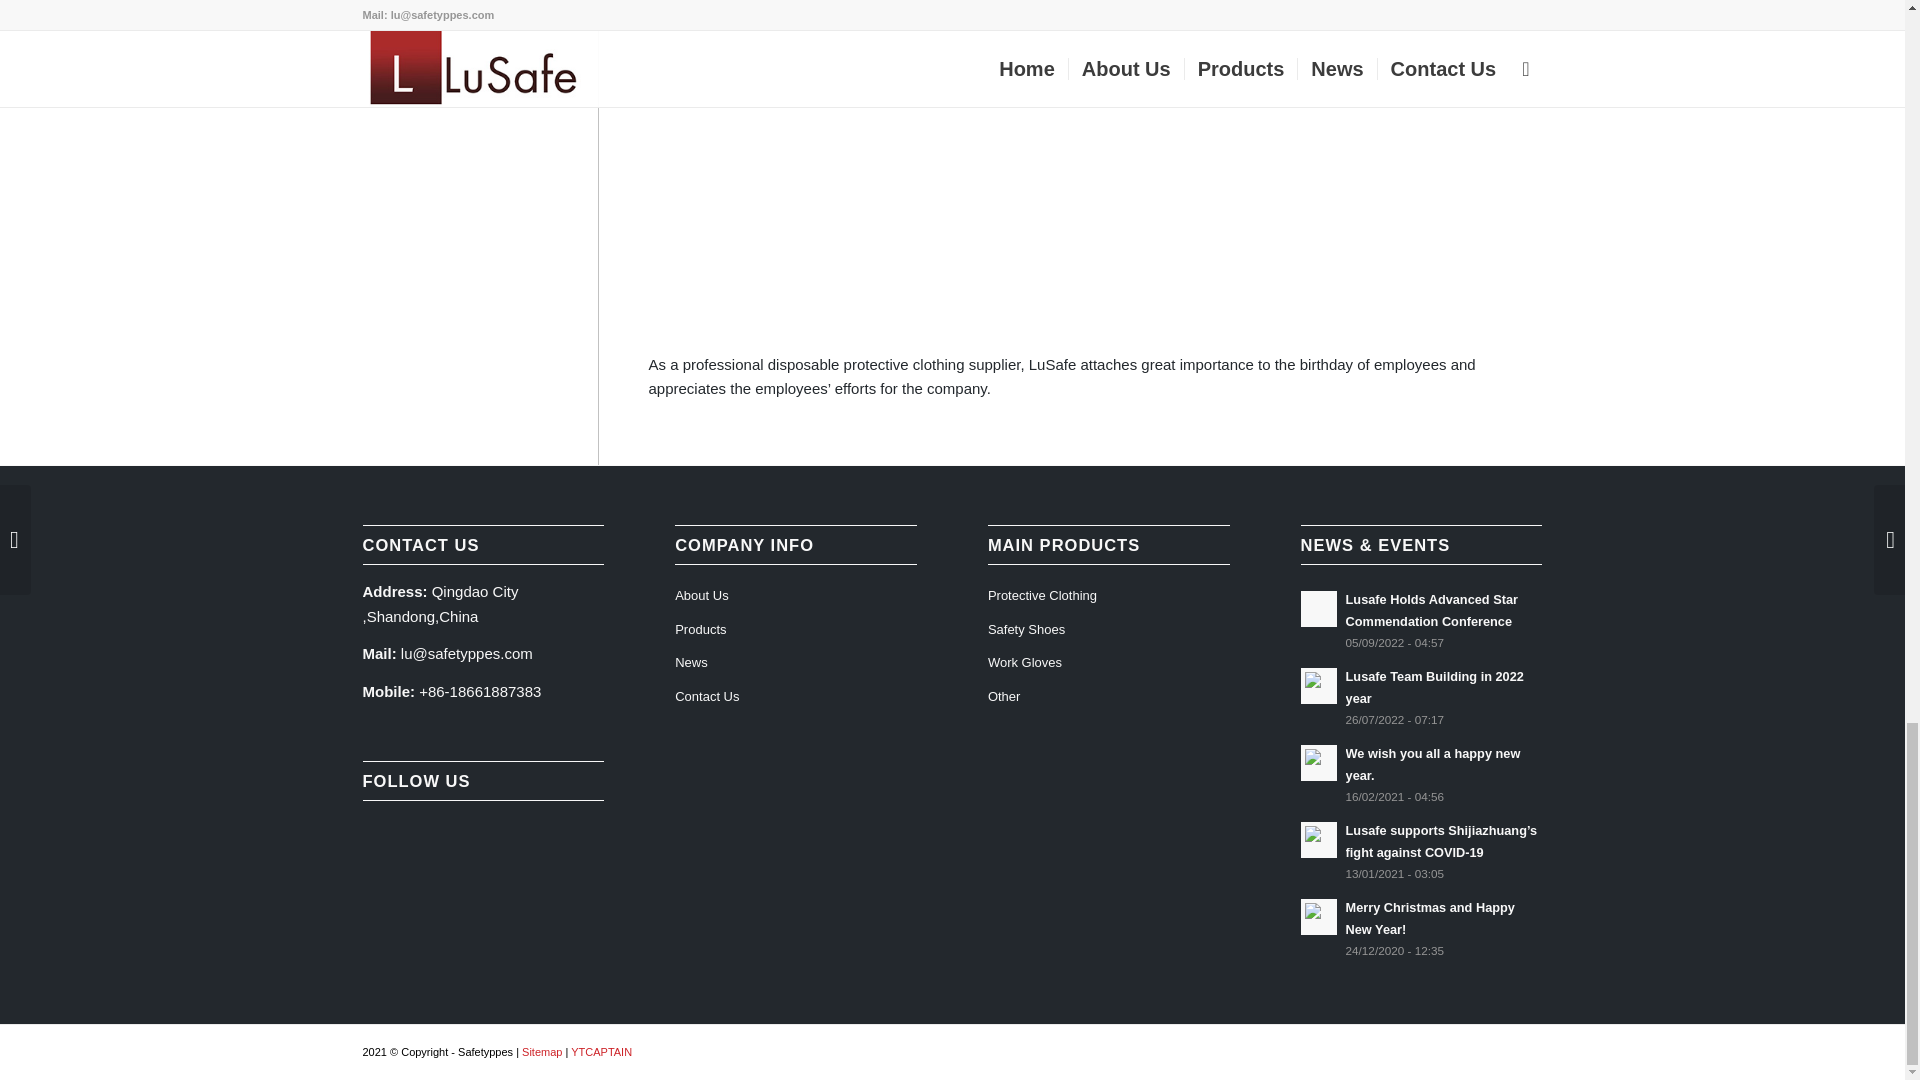 The image size is (1920, 1080). Describe the element at coordinates (1318, 685) in the screenshot. I see `Lusafe Team Building in 2022 year 6` at that location.